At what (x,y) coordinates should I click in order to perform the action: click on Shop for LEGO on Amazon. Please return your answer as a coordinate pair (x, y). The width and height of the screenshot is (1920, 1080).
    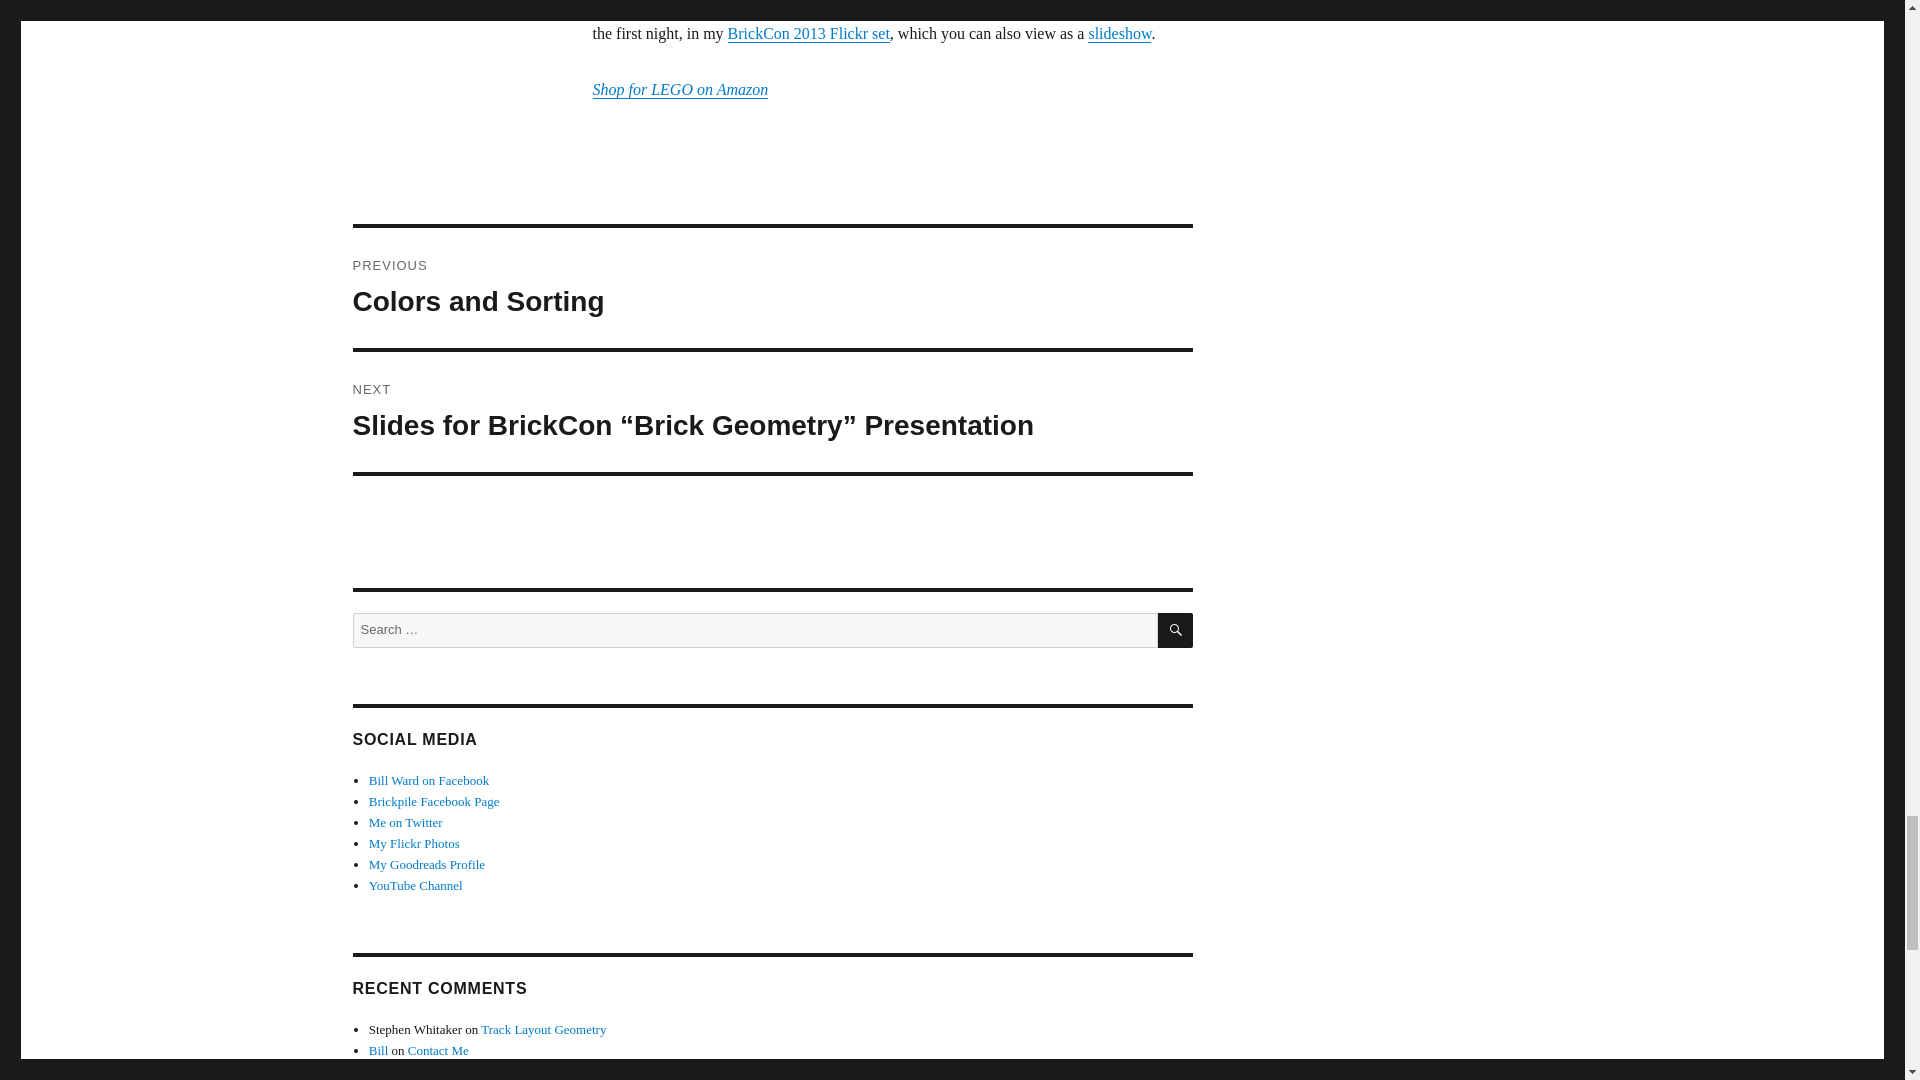
    Looking at the image, I should click on (680, 90).